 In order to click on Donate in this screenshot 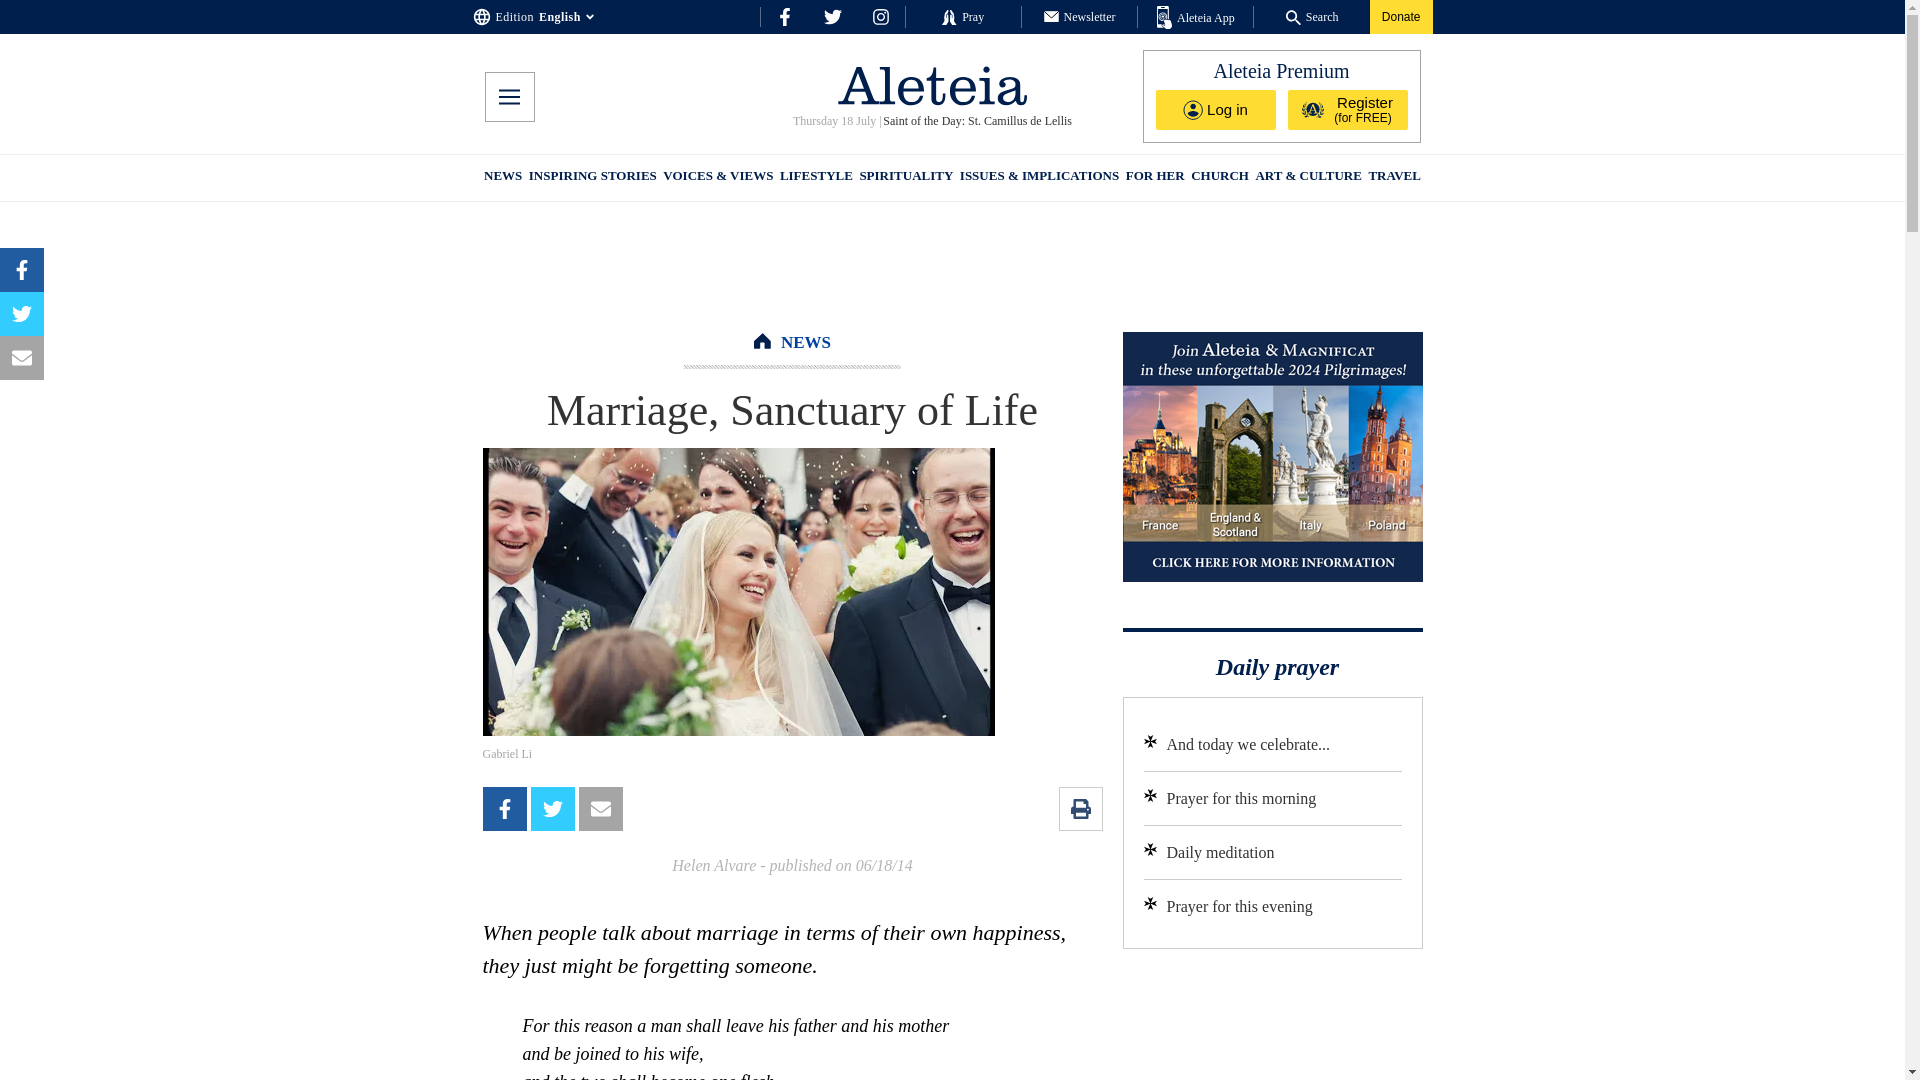, I will do `click(1401, 16)`.